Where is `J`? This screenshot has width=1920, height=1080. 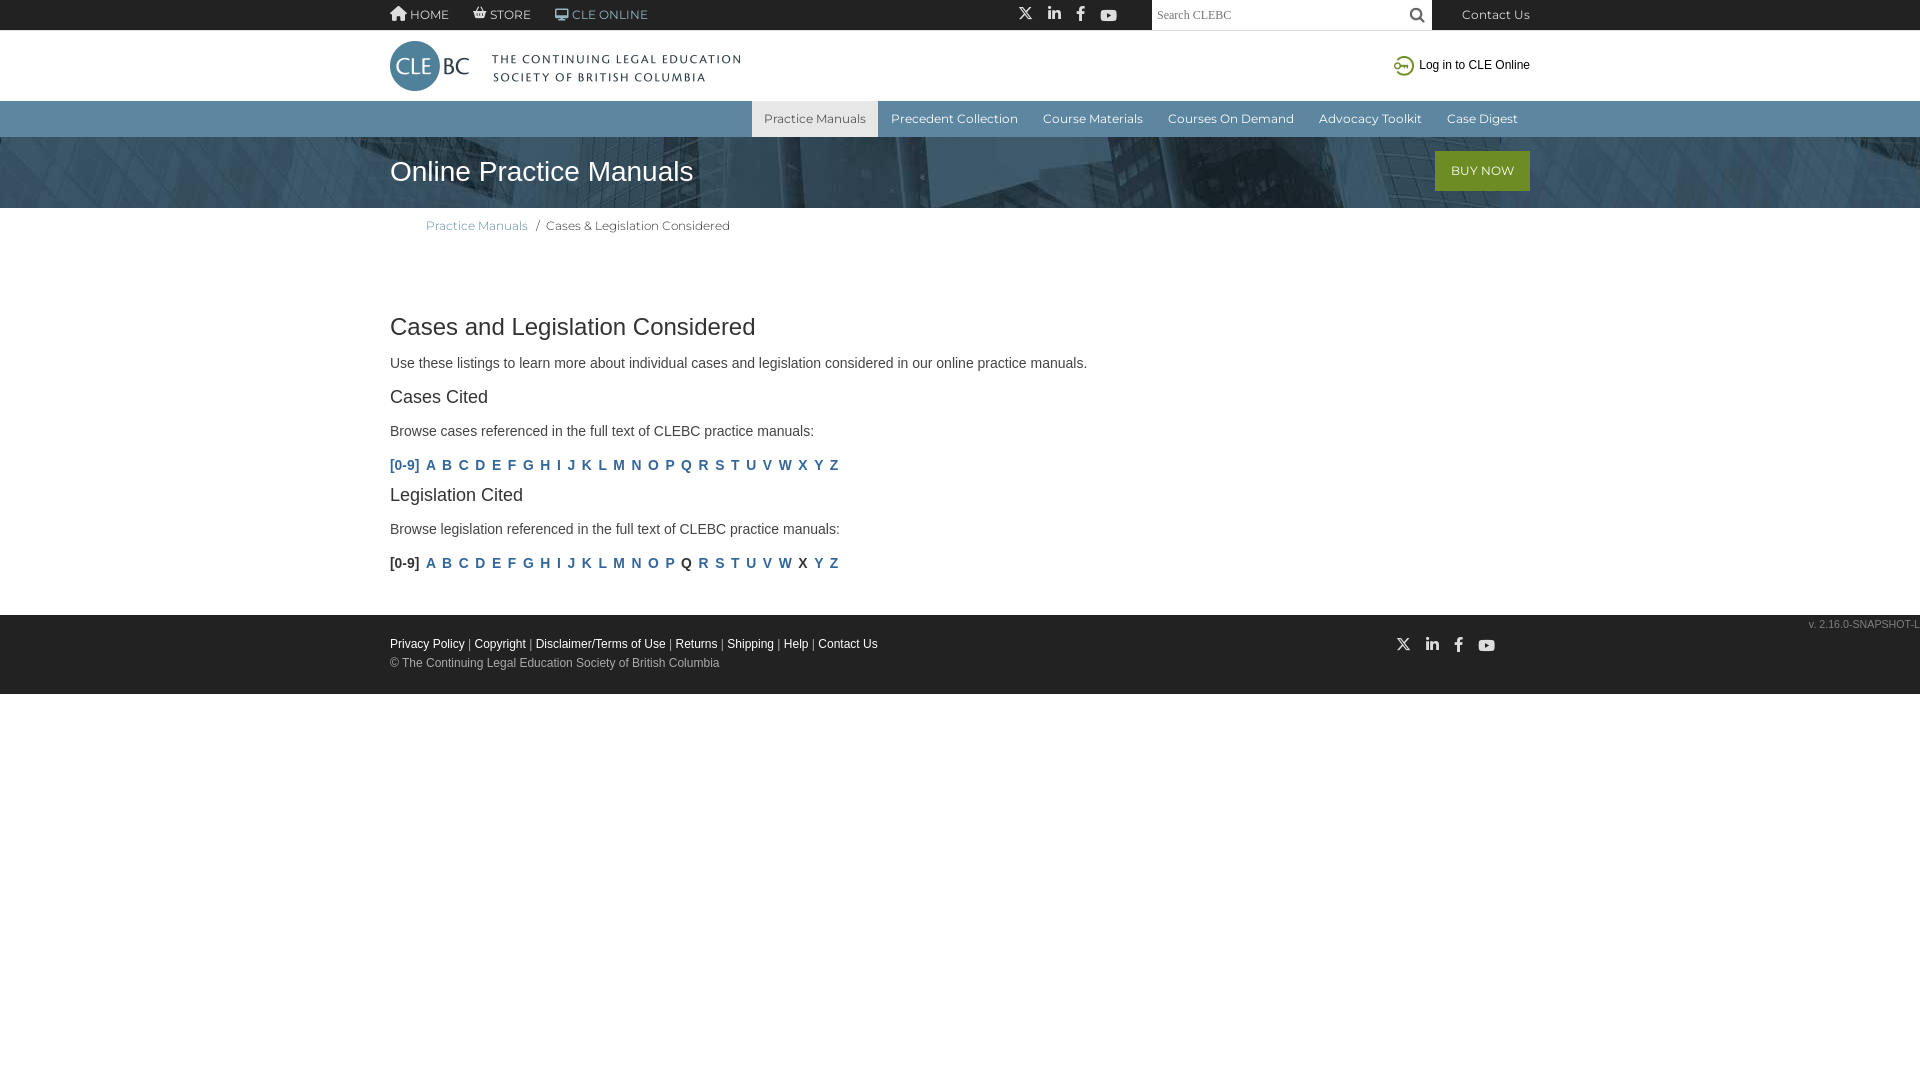 J is located at coordinates (571, 465).